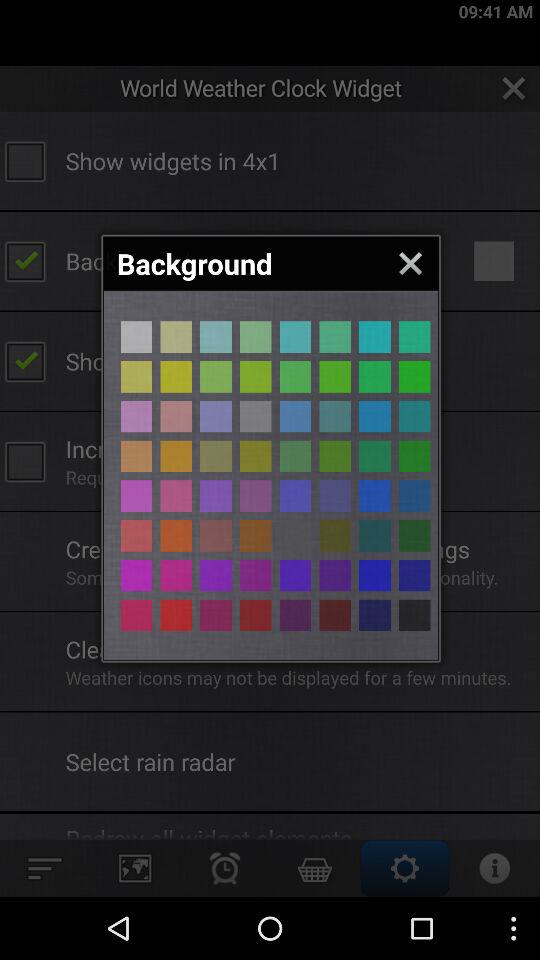 The width and height of the screenshot is (540, 960). I want to click on background color picker, so click(216, 575).